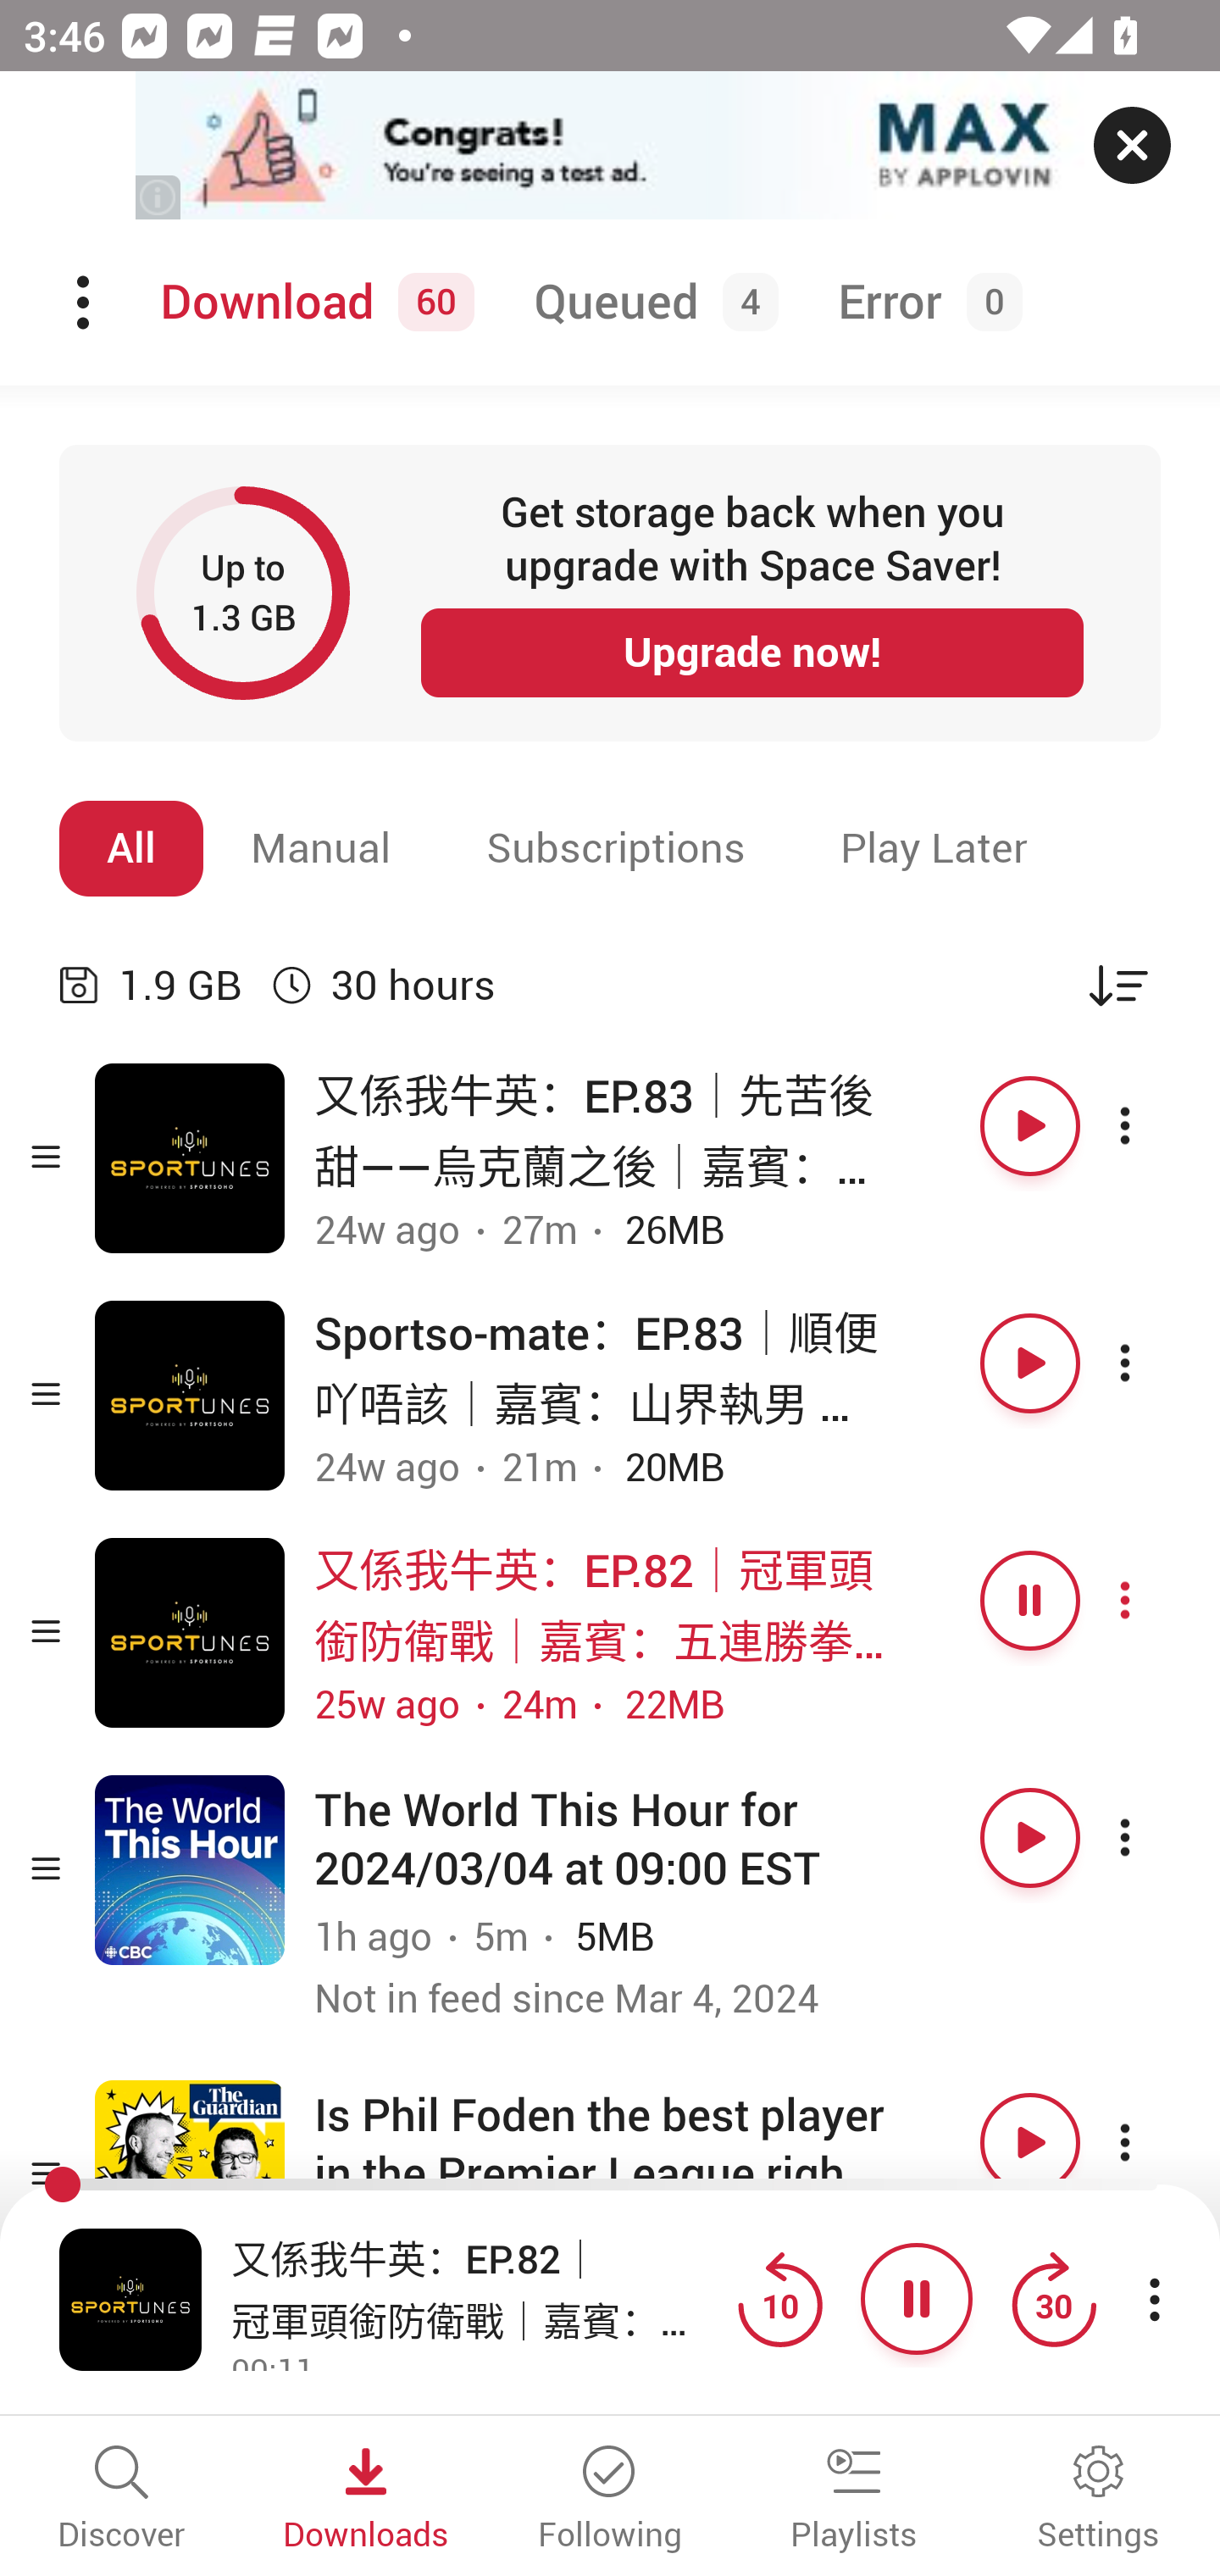  What do you see at coordinates (1053, 2298) in the screenshot?
I see `Jump forward` at bounding box center [1053, 2298].